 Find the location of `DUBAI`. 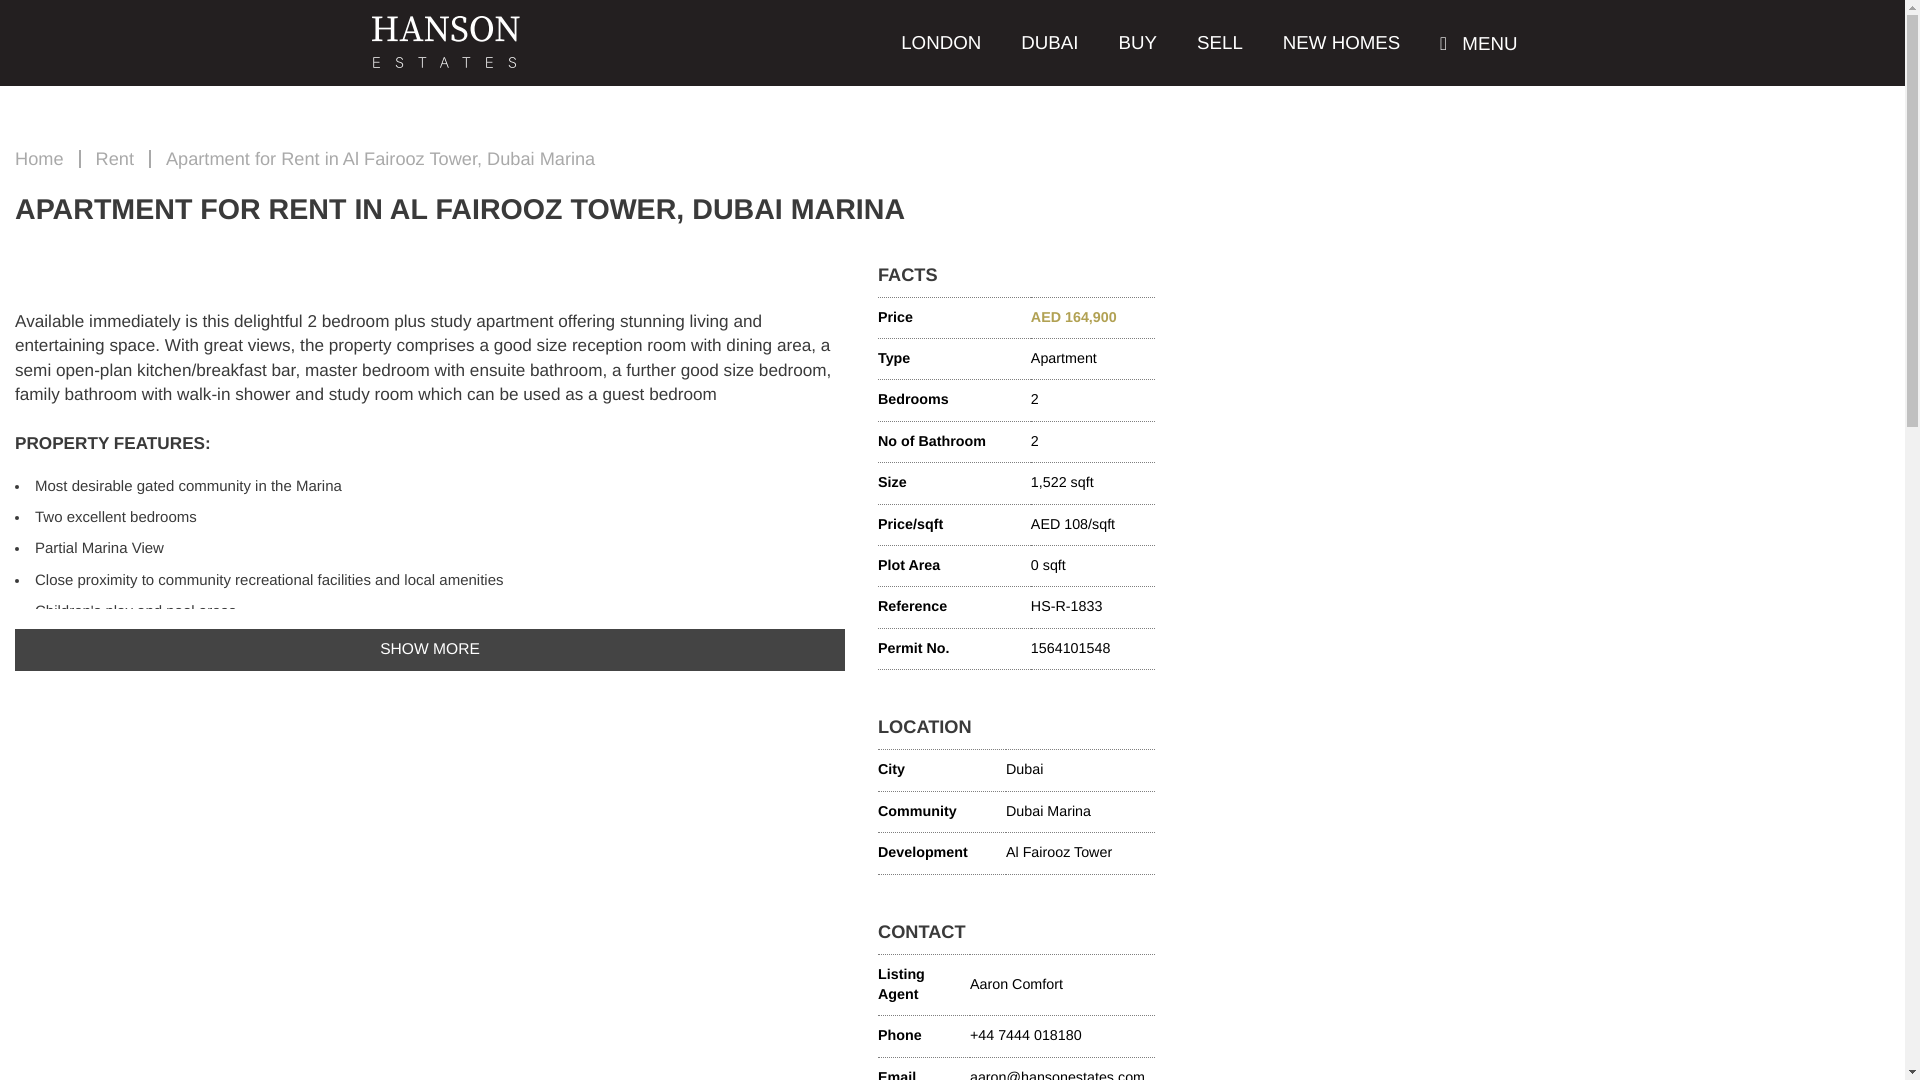

DUBAI is located at coordinates (1049, 44).